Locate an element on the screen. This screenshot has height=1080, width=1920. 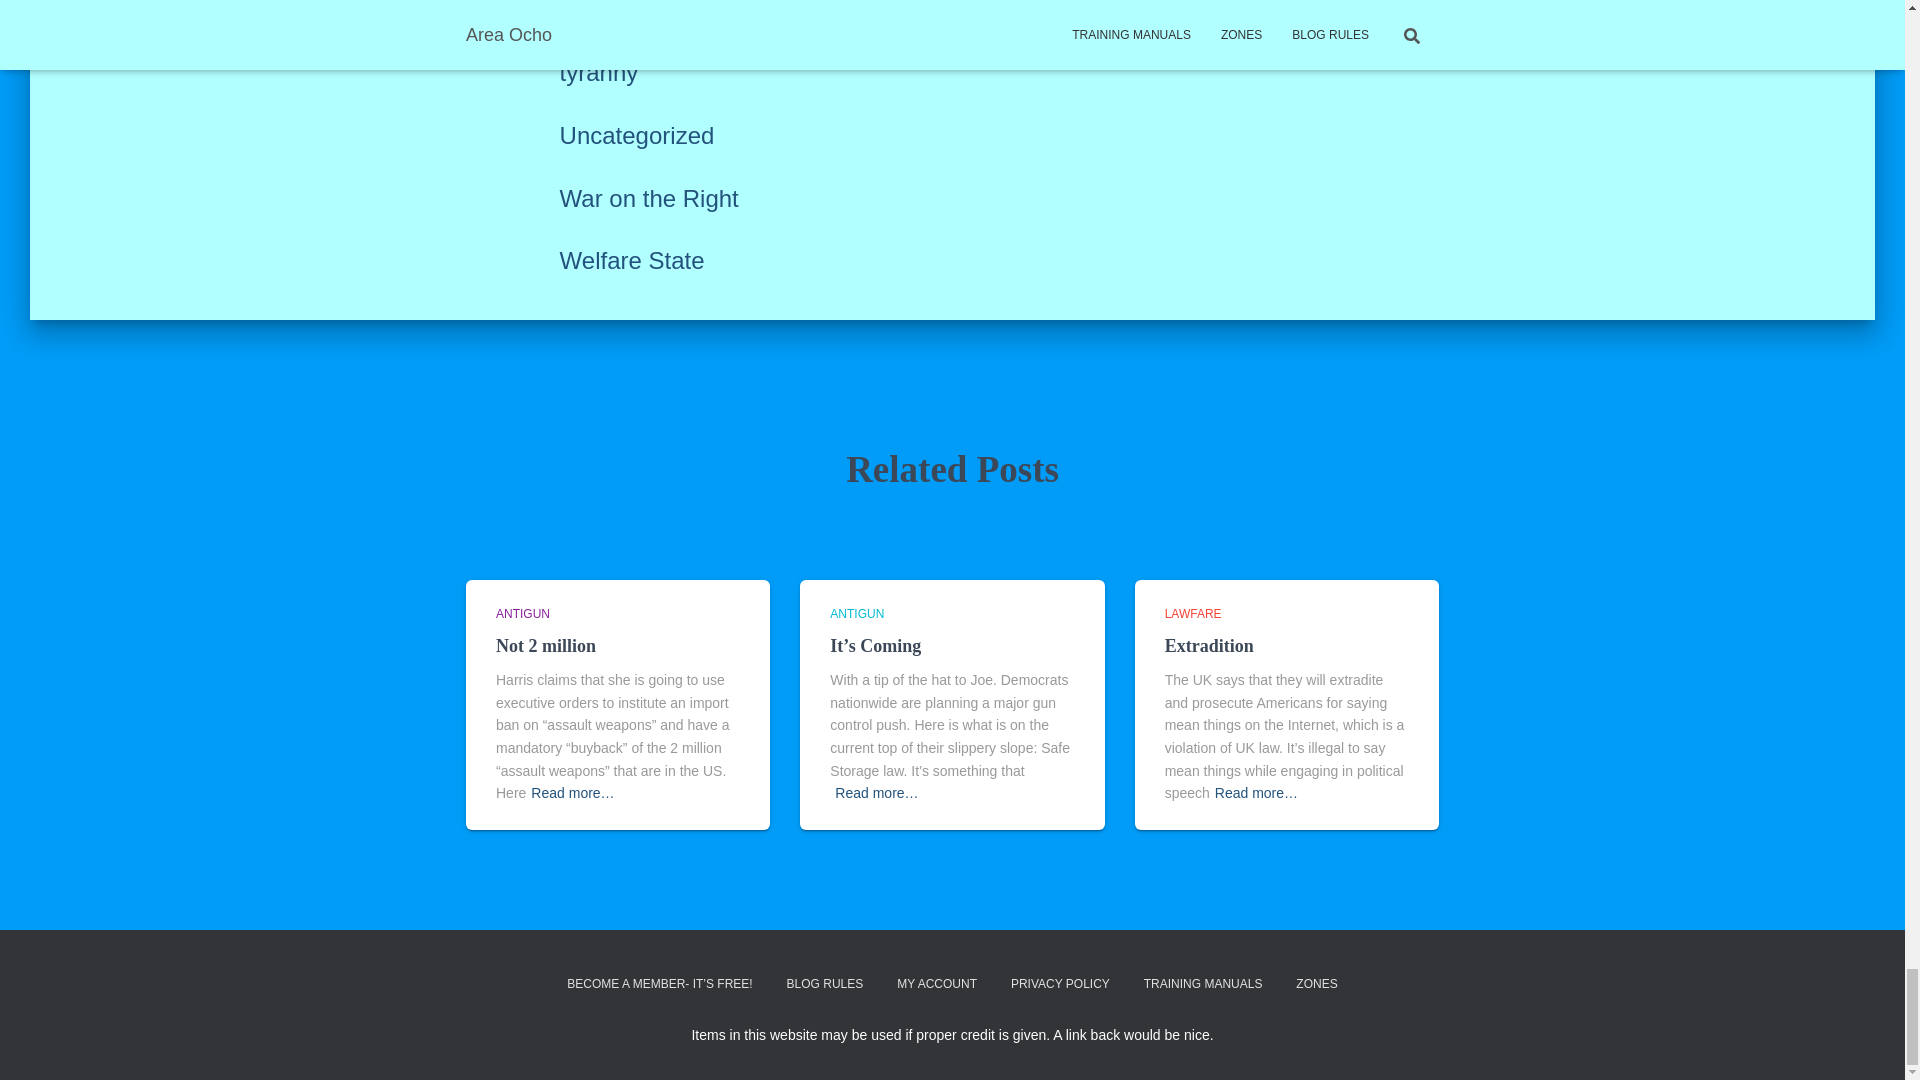
View all posts in Lawfare is located at coordinates (1193, 614).